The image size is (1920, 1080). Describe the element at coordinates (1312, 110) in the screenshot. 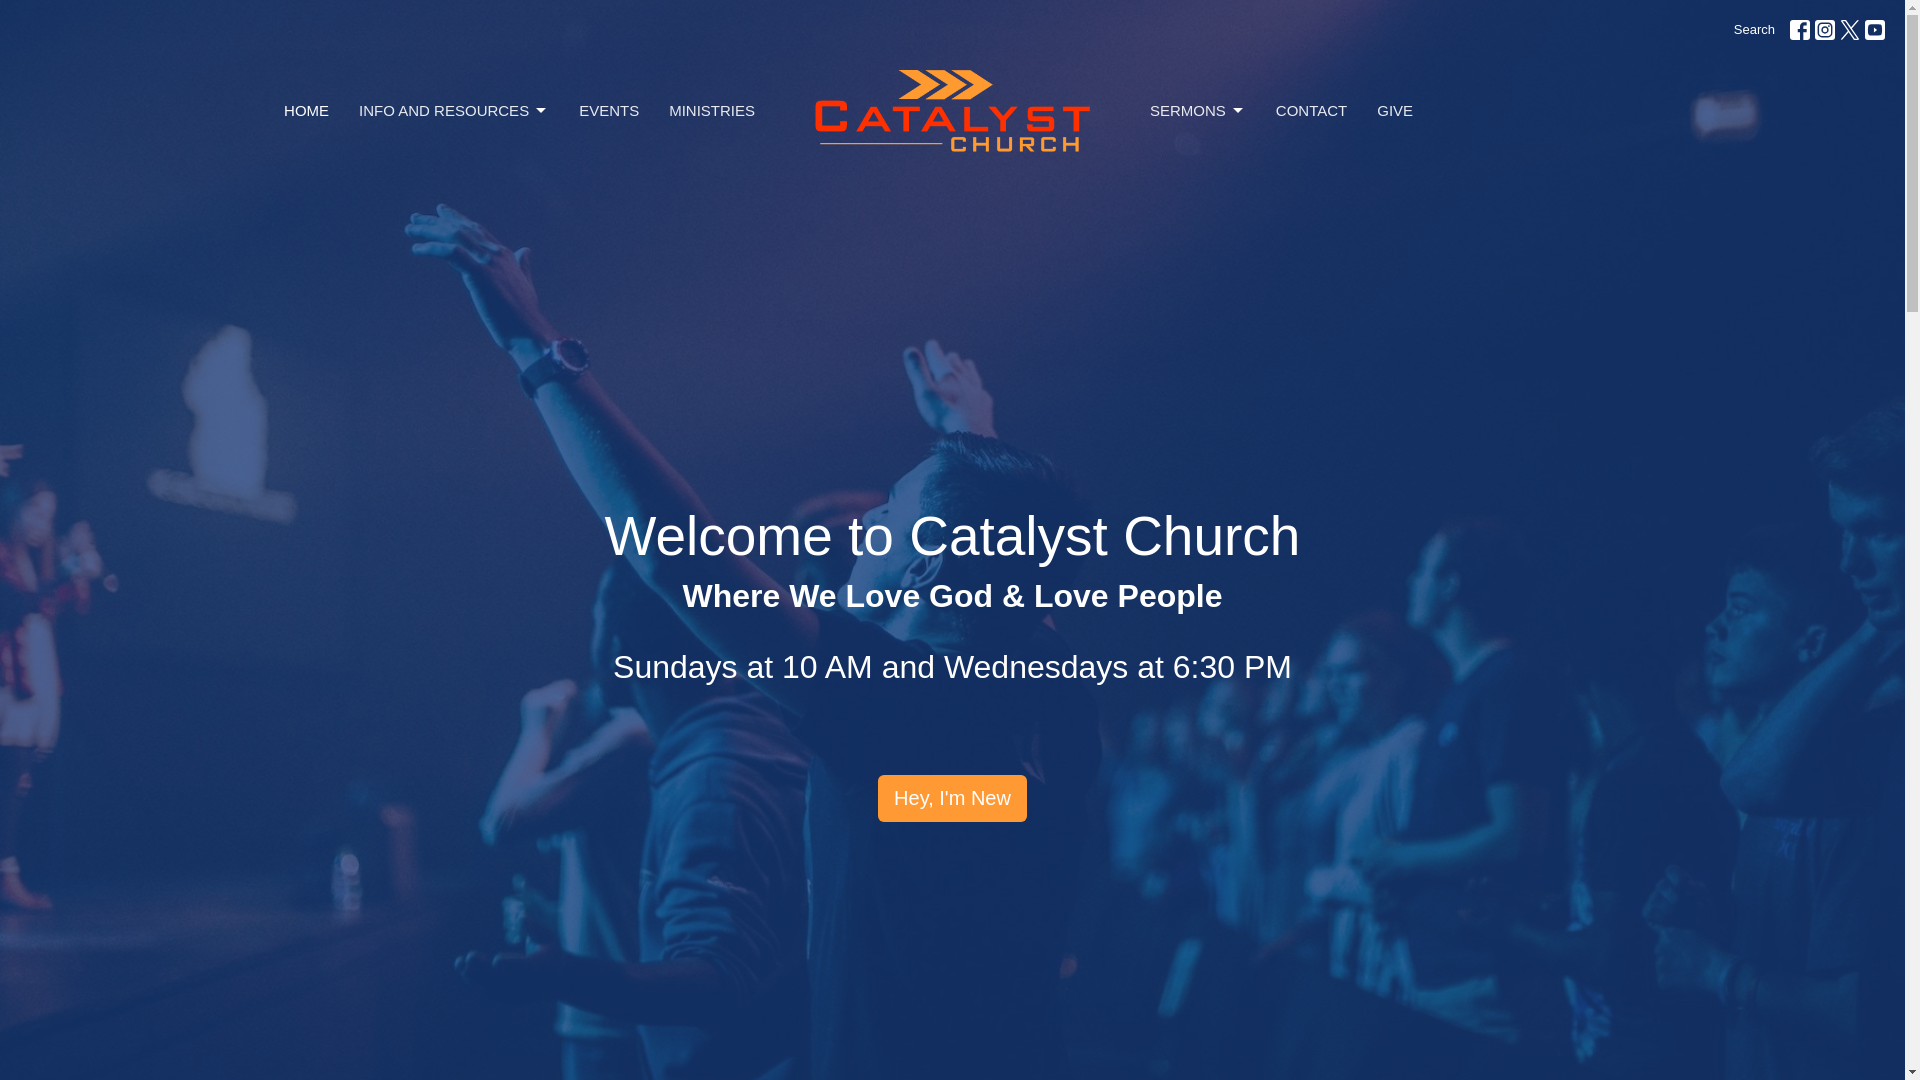

I see `CONTACT` at that location.